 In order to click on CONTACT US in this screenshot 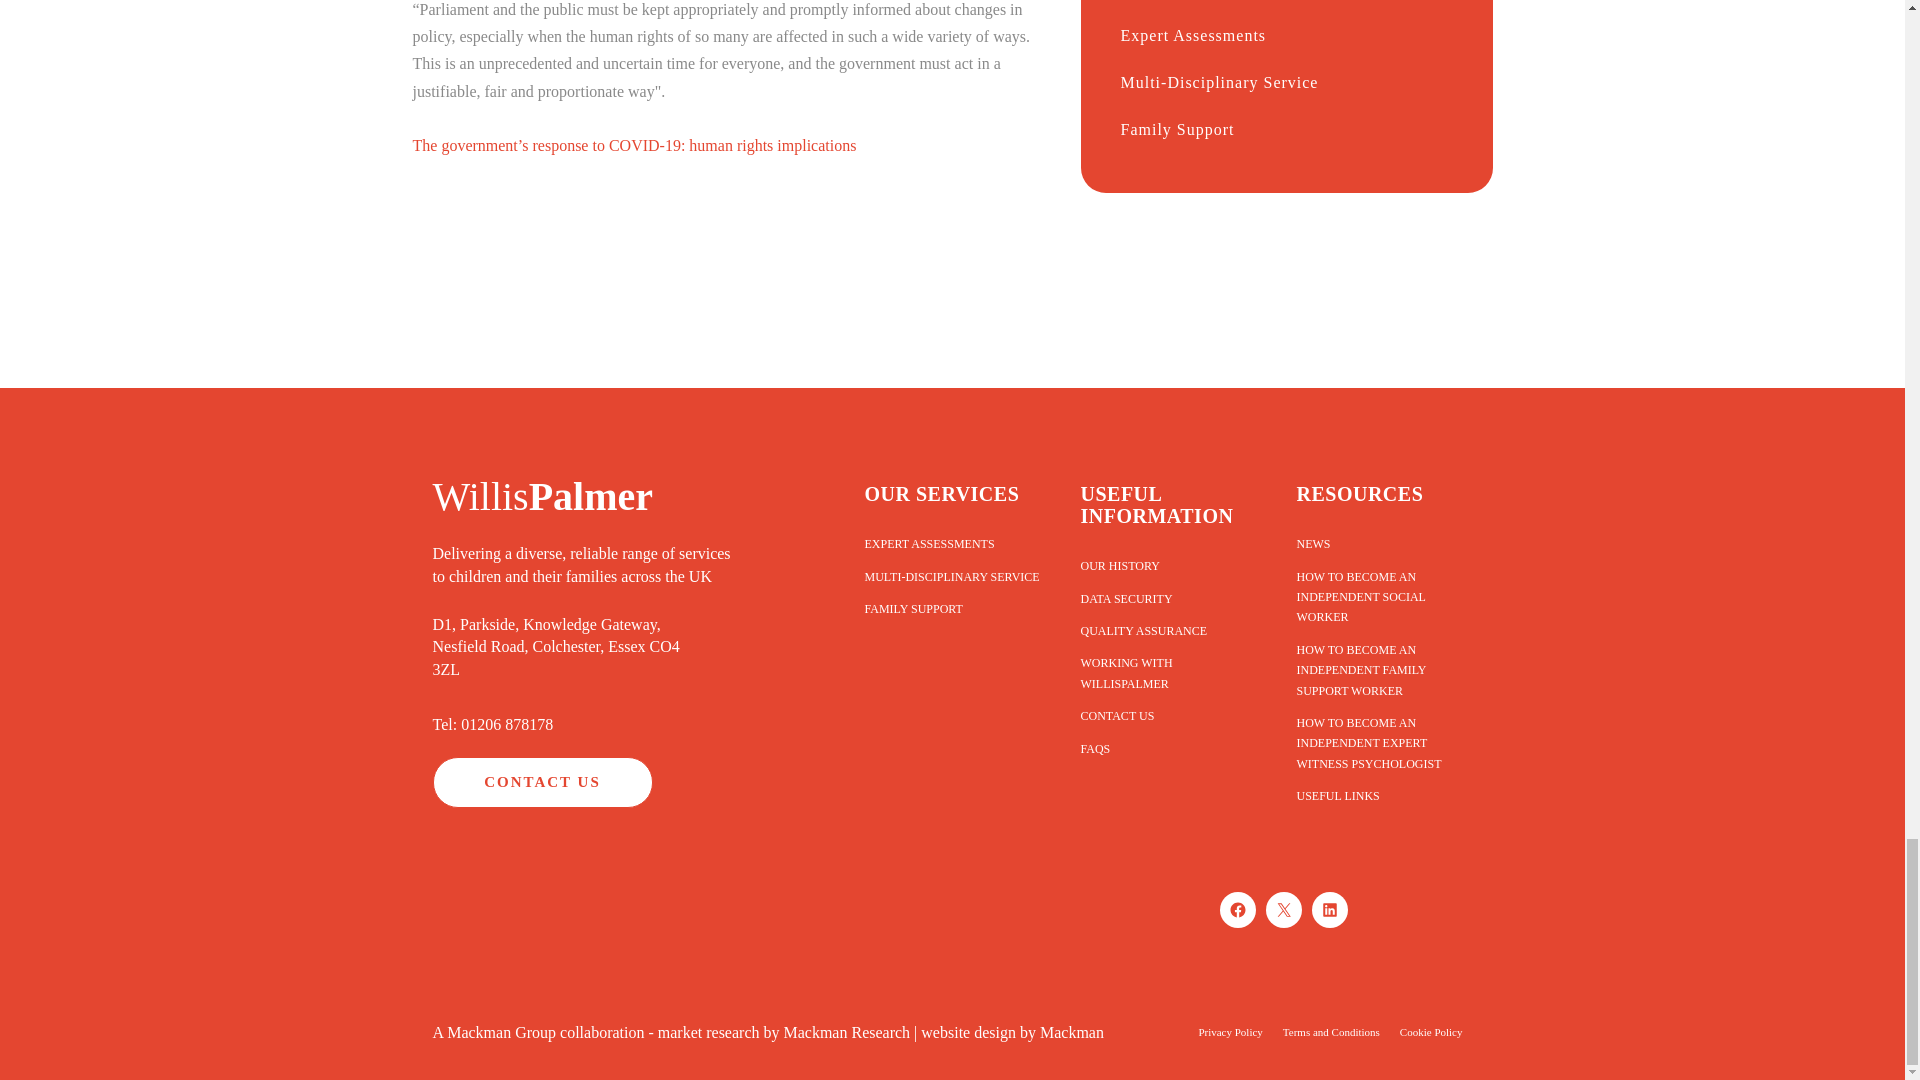, I will do `click(542, 782)`.